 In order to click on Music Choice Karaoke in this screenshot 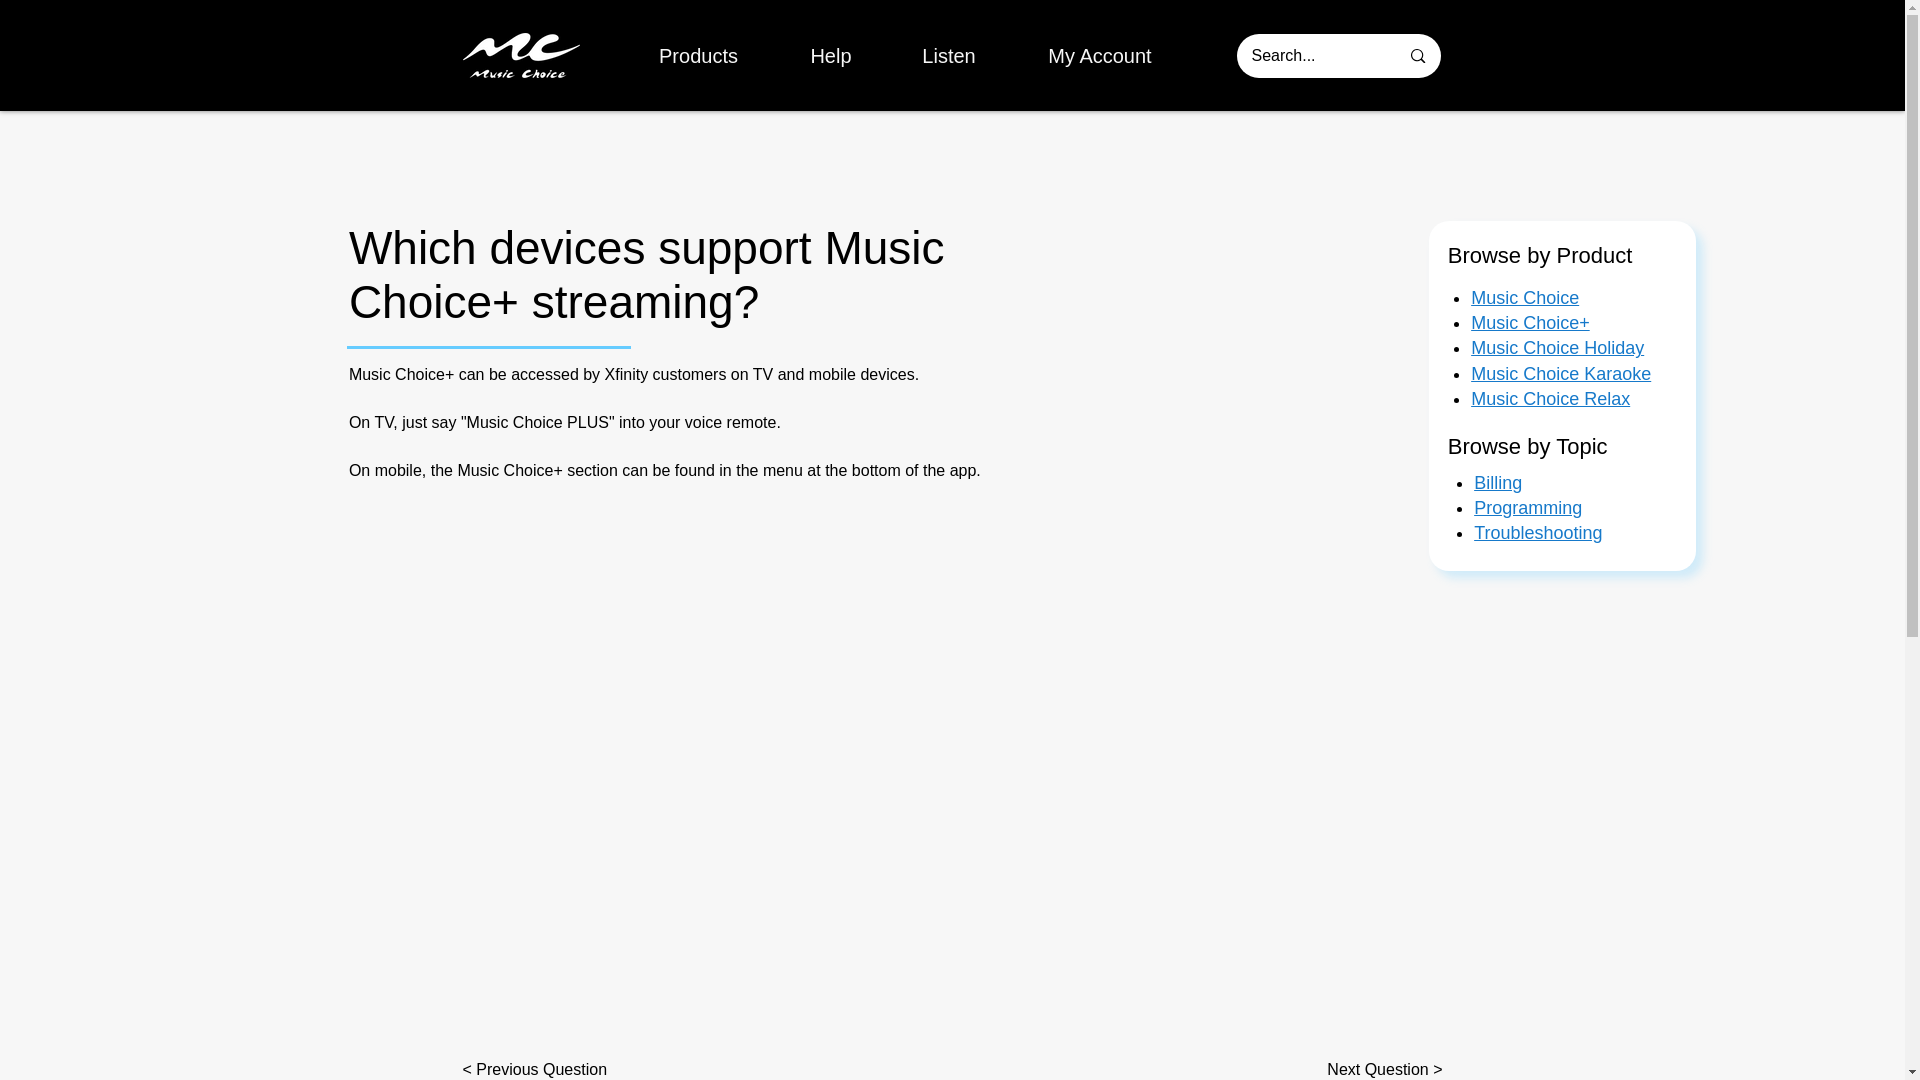, I will do `click(1560, 374)`.